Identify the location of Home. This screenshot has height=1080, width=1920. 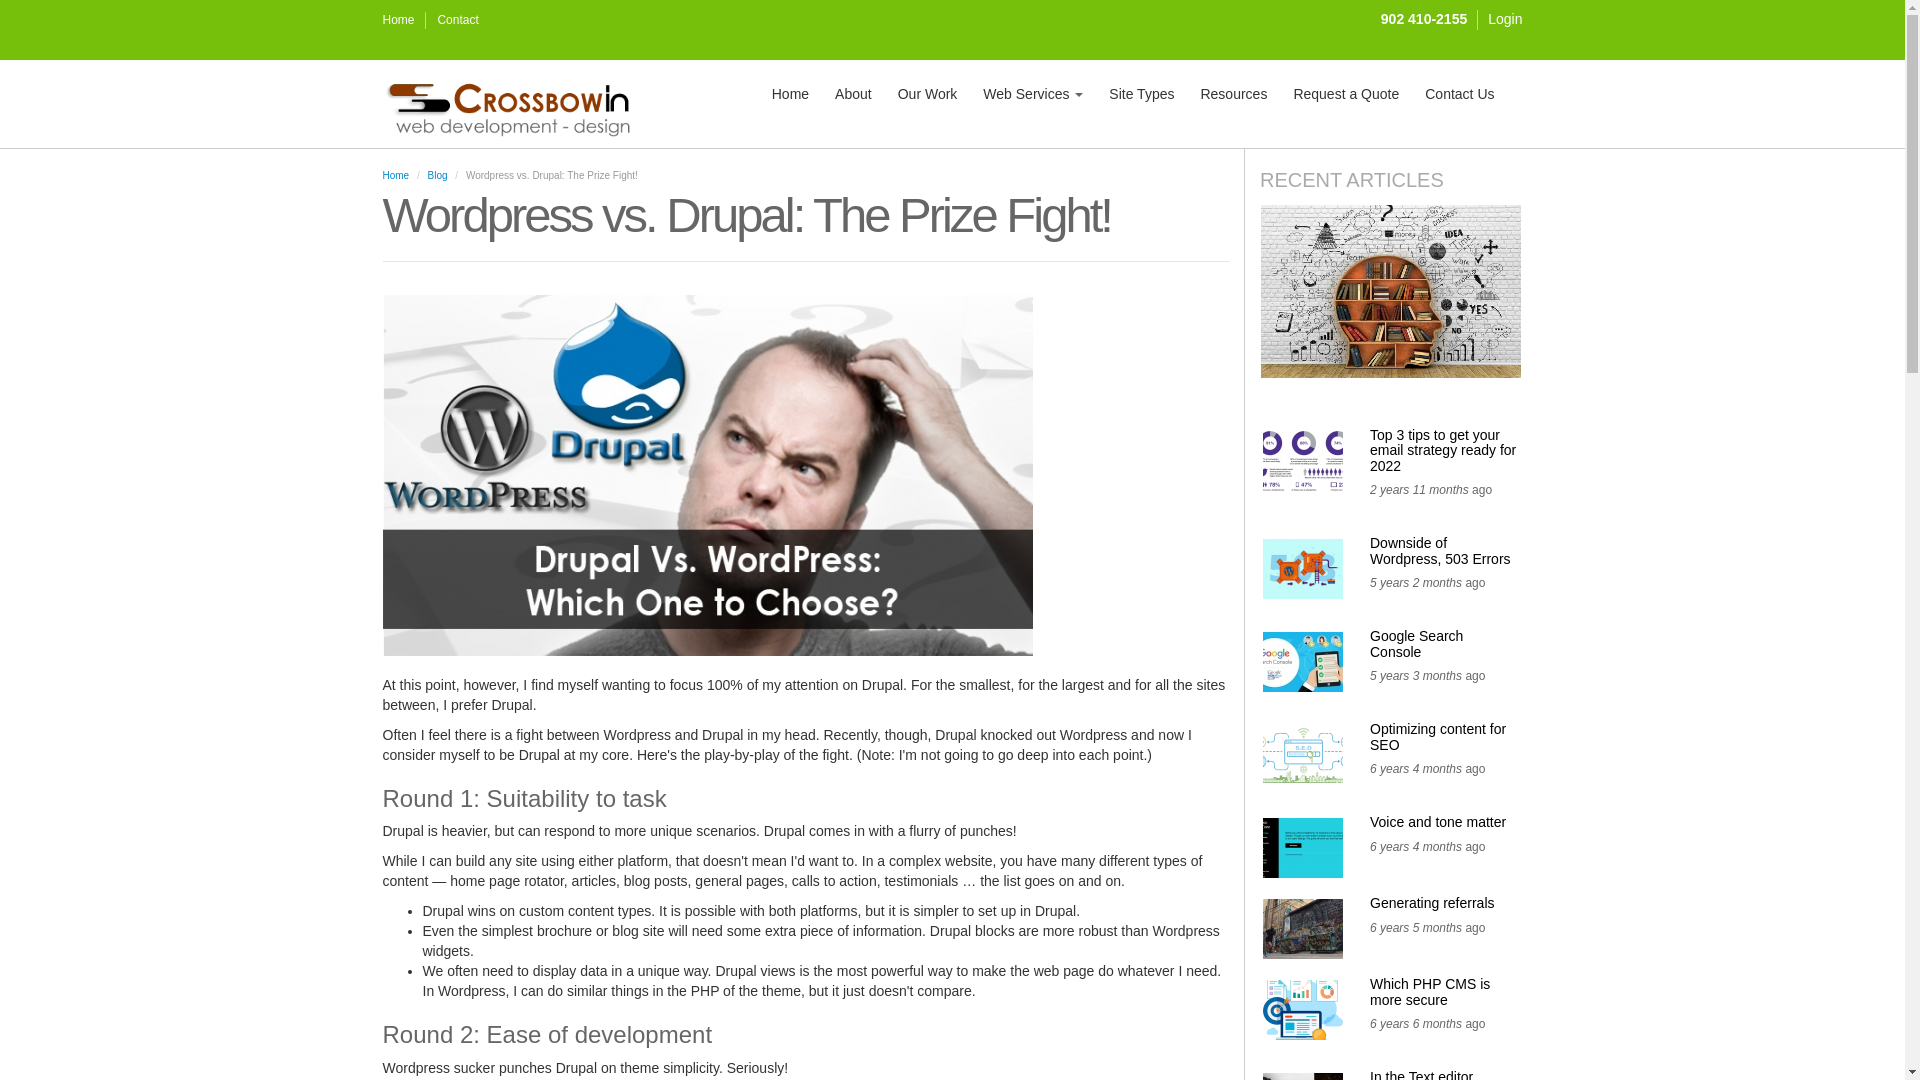
(403, 20).